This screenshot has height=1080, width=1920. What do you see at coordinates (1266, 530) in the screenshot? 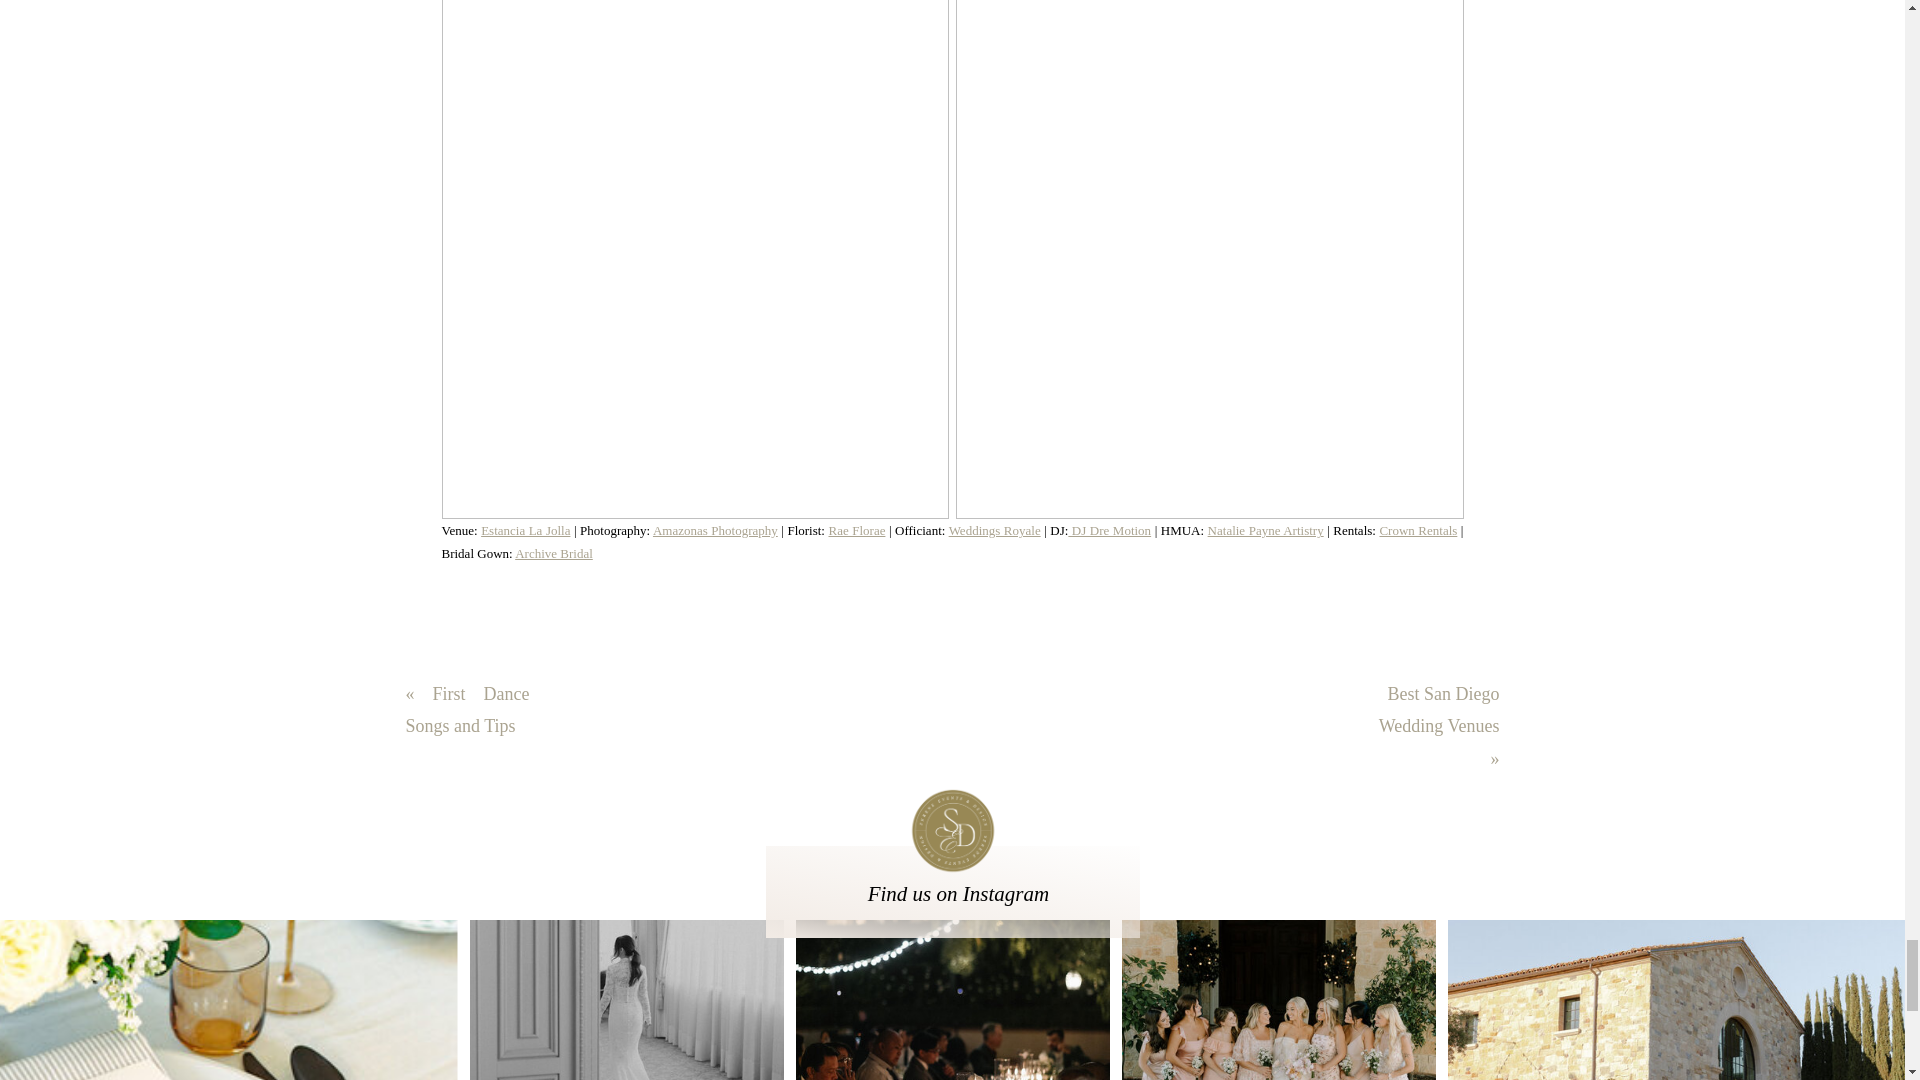
I see `Natalie Payne Artistry` at bounding box center [1266, 530].